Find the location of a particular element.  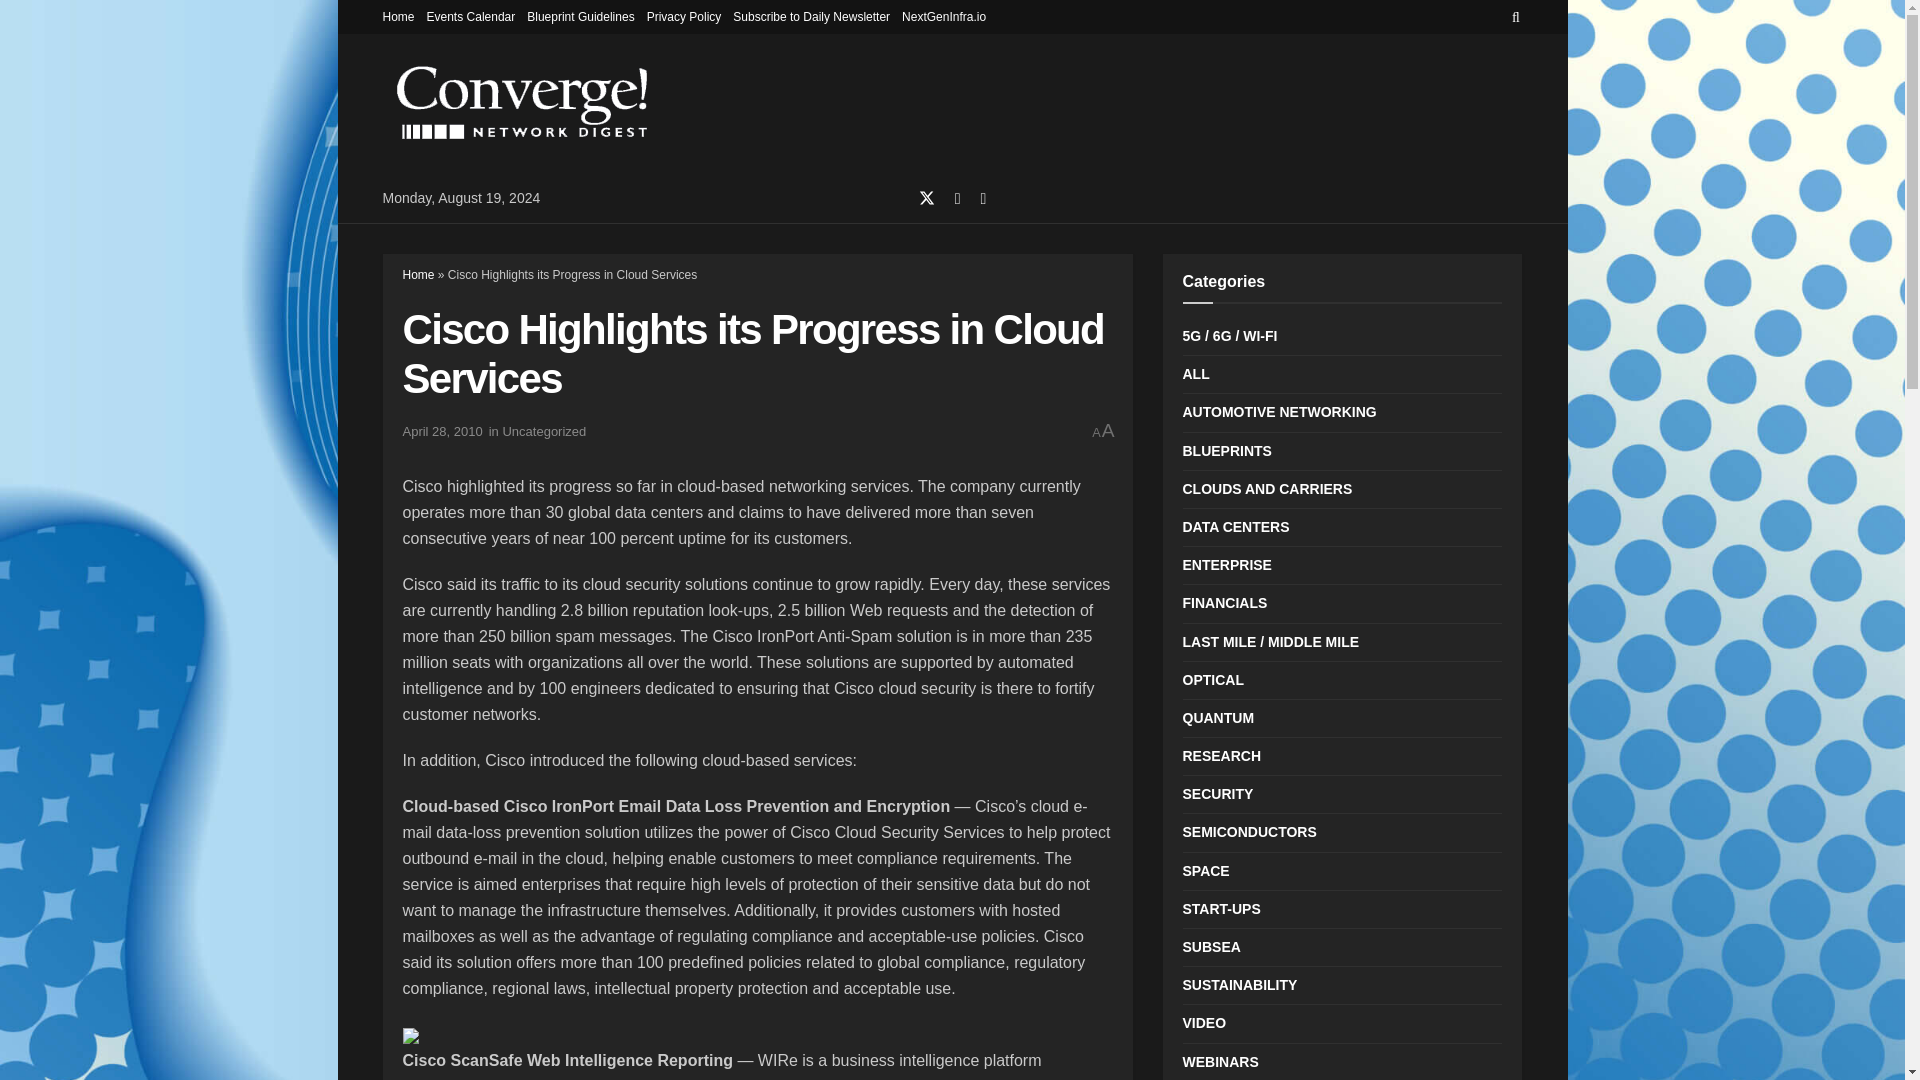

NextGenInfra.io is located at coordinates (944, 16).